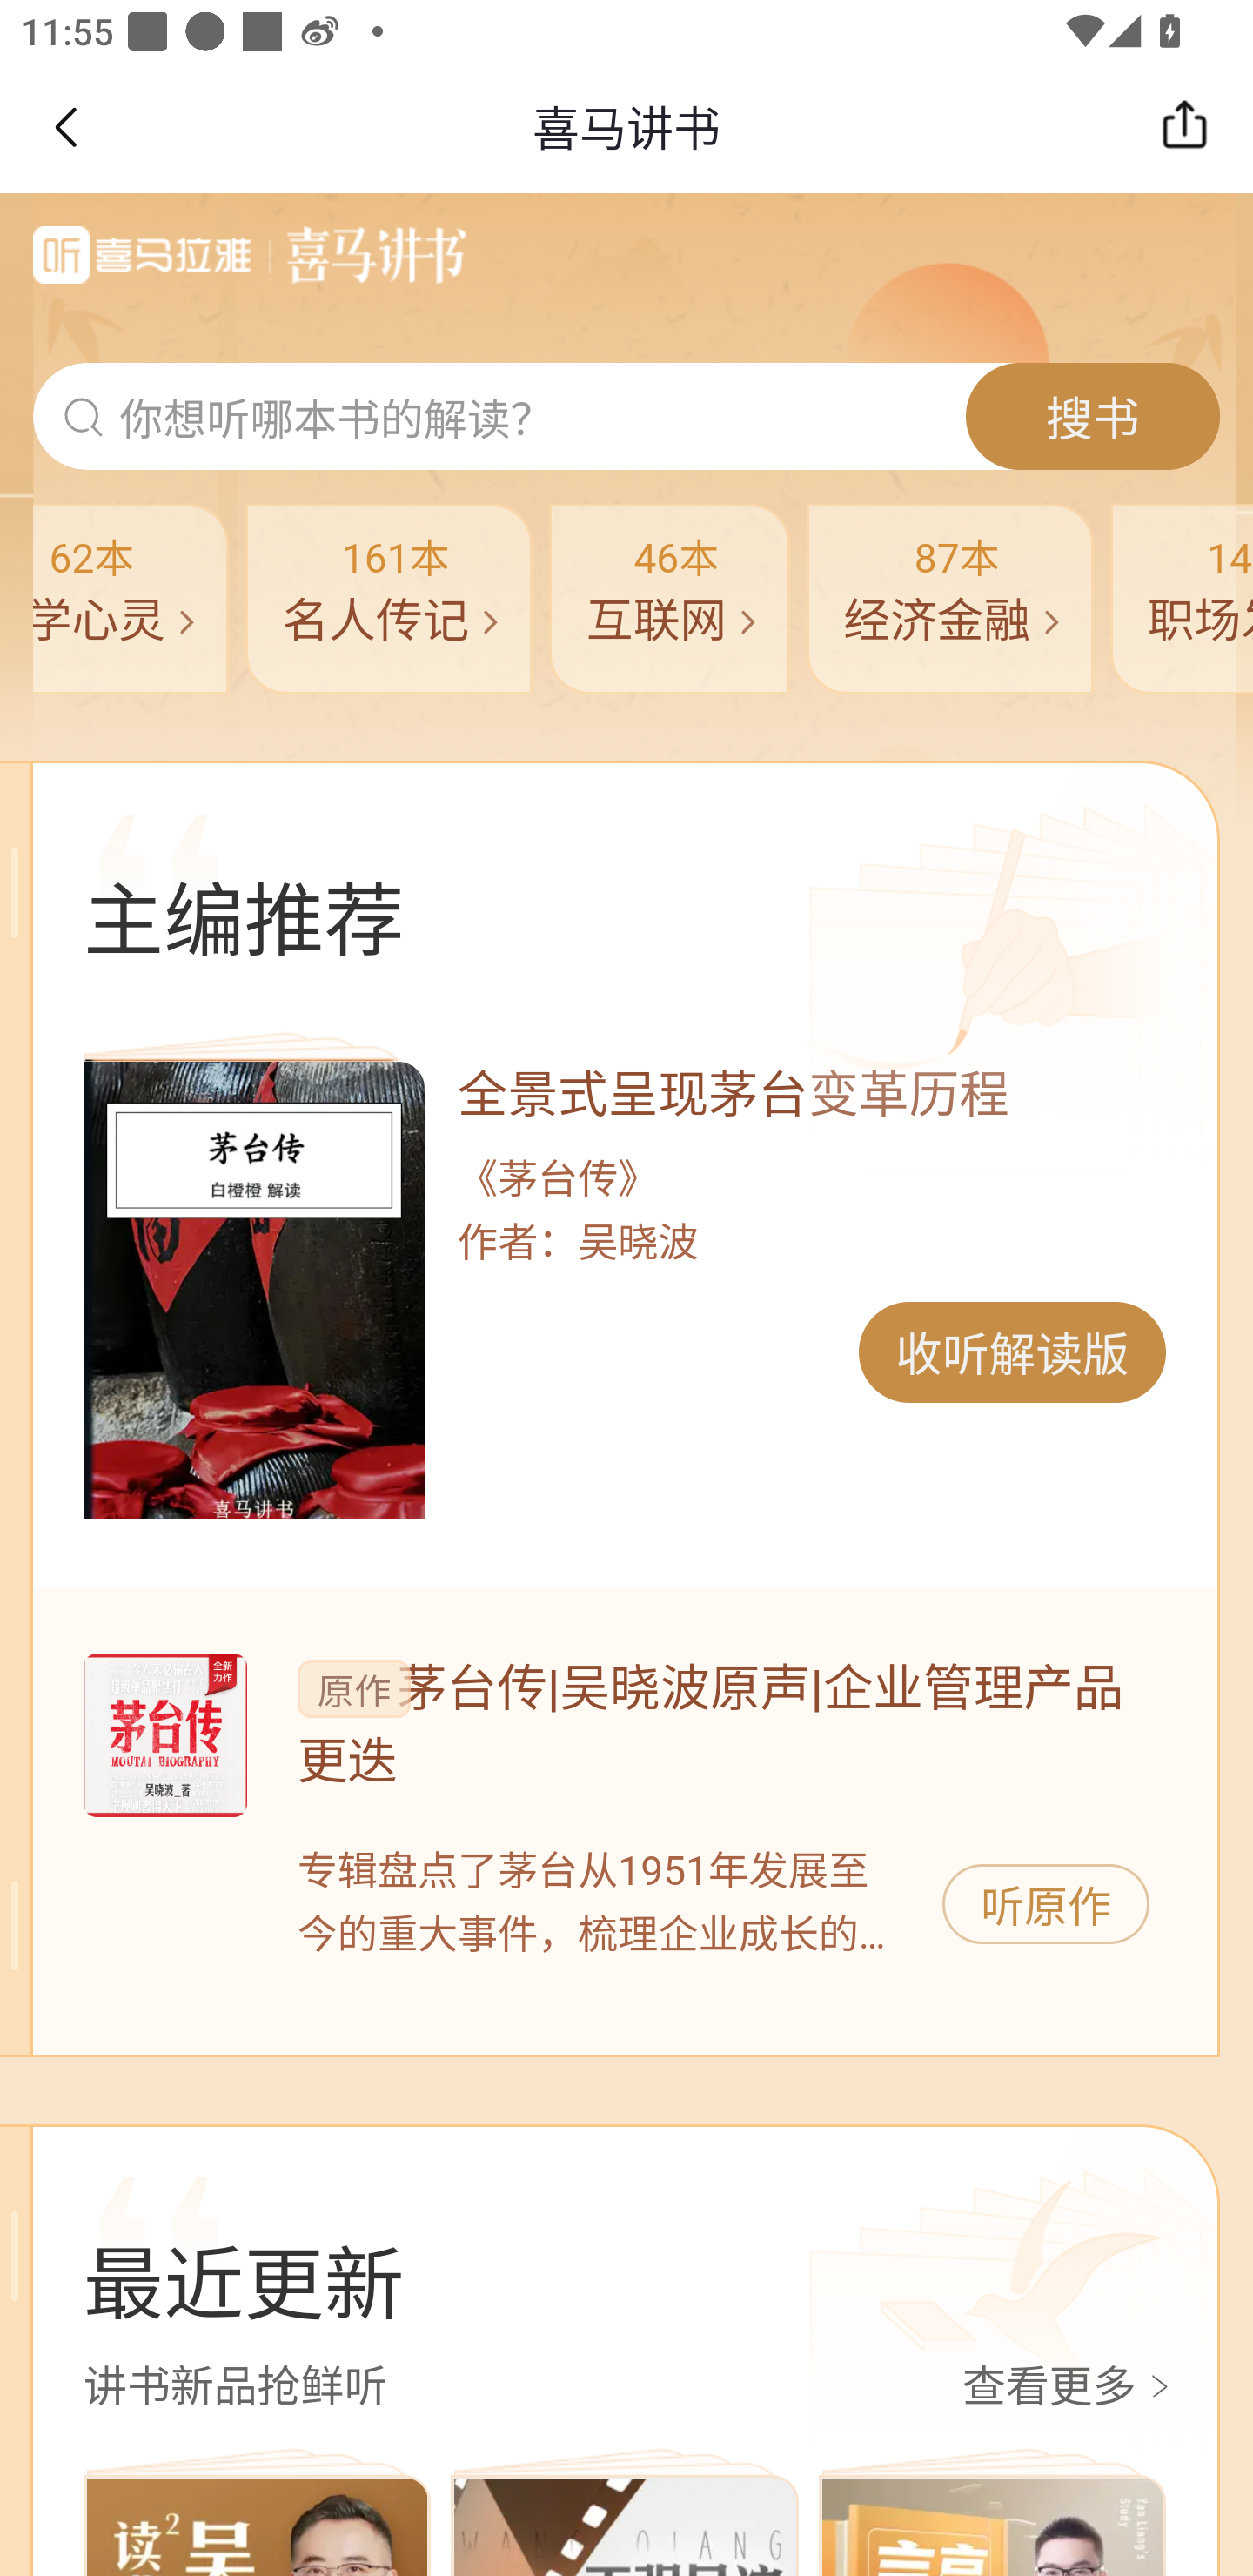 The image size is (1253, 2576). What do you see at coordinates (390, 599) in the screenshot?
I see `161本 名人传记 search_tab_go@3x` at bounding box center [390, 599].